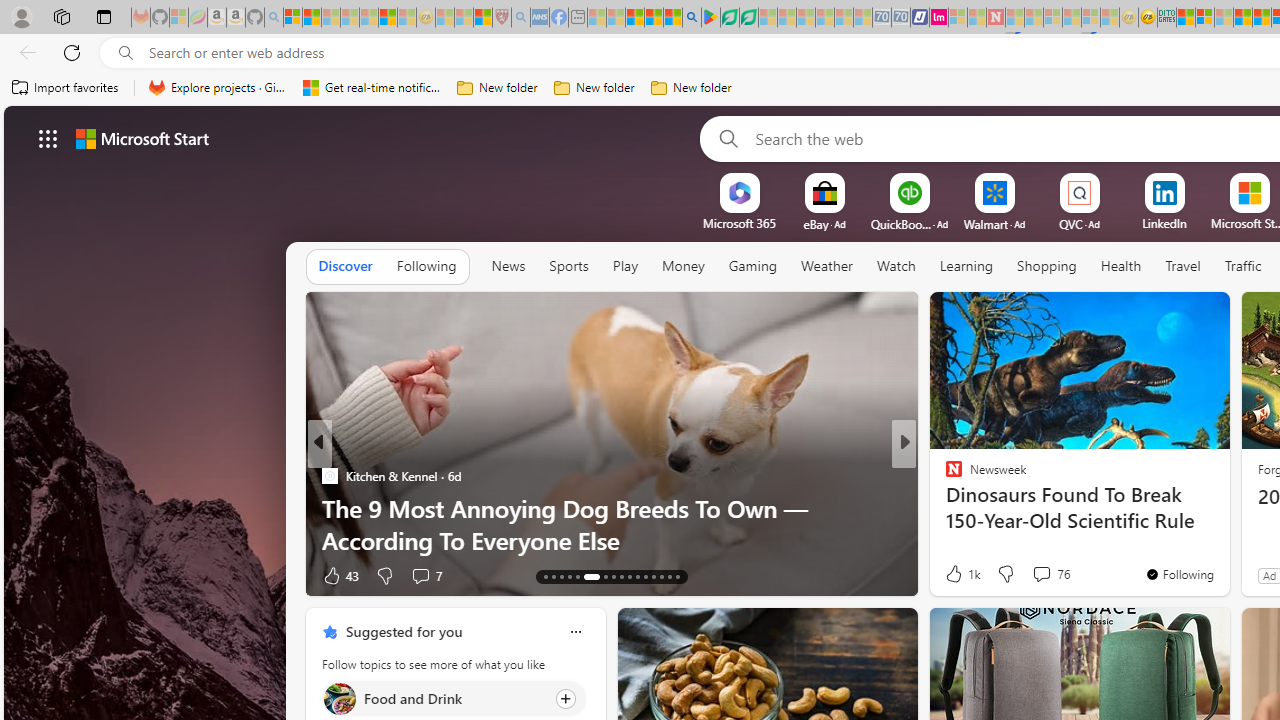 The width and height of the screenshot is (1280, 720). Describe the element at coordinates (560, 576) in the screenshot. I see `AutomationID: tab-15` at that location.